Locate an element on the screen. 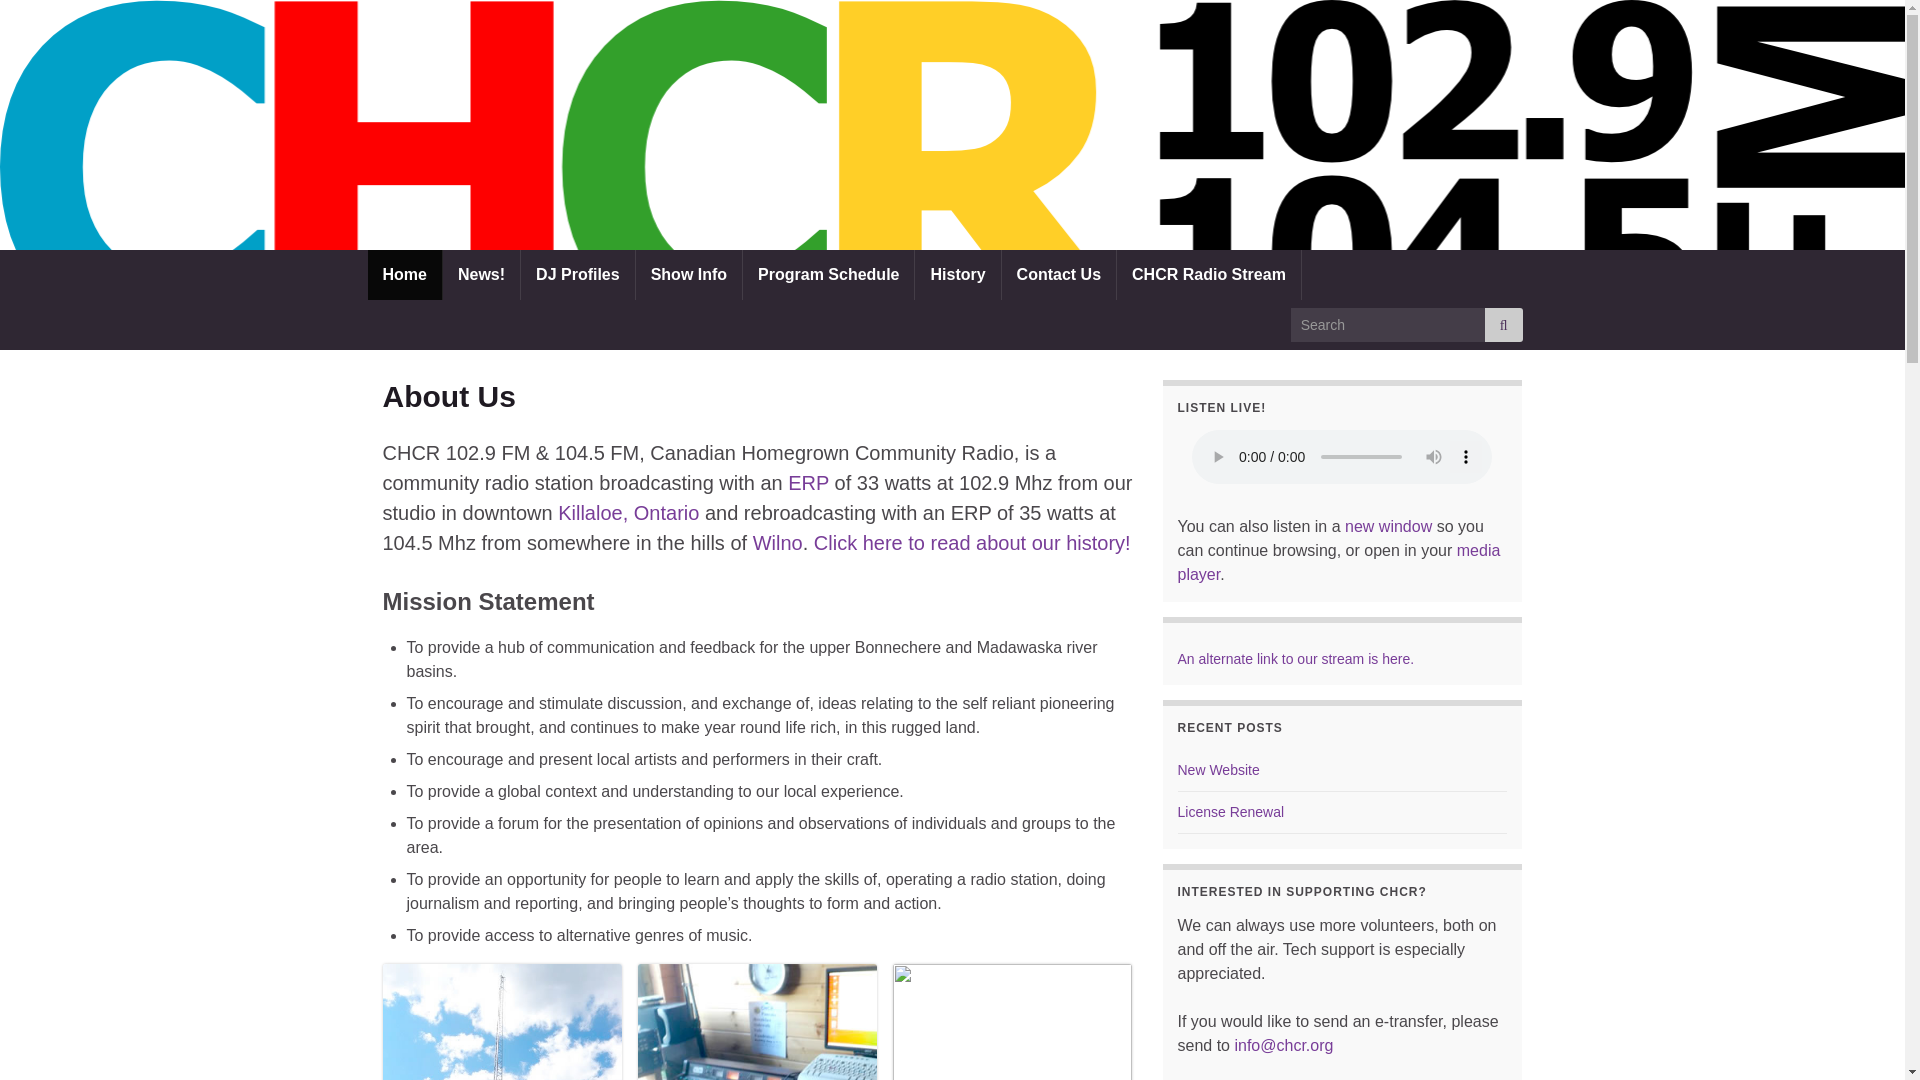  History is located at coordinates (958, 274).